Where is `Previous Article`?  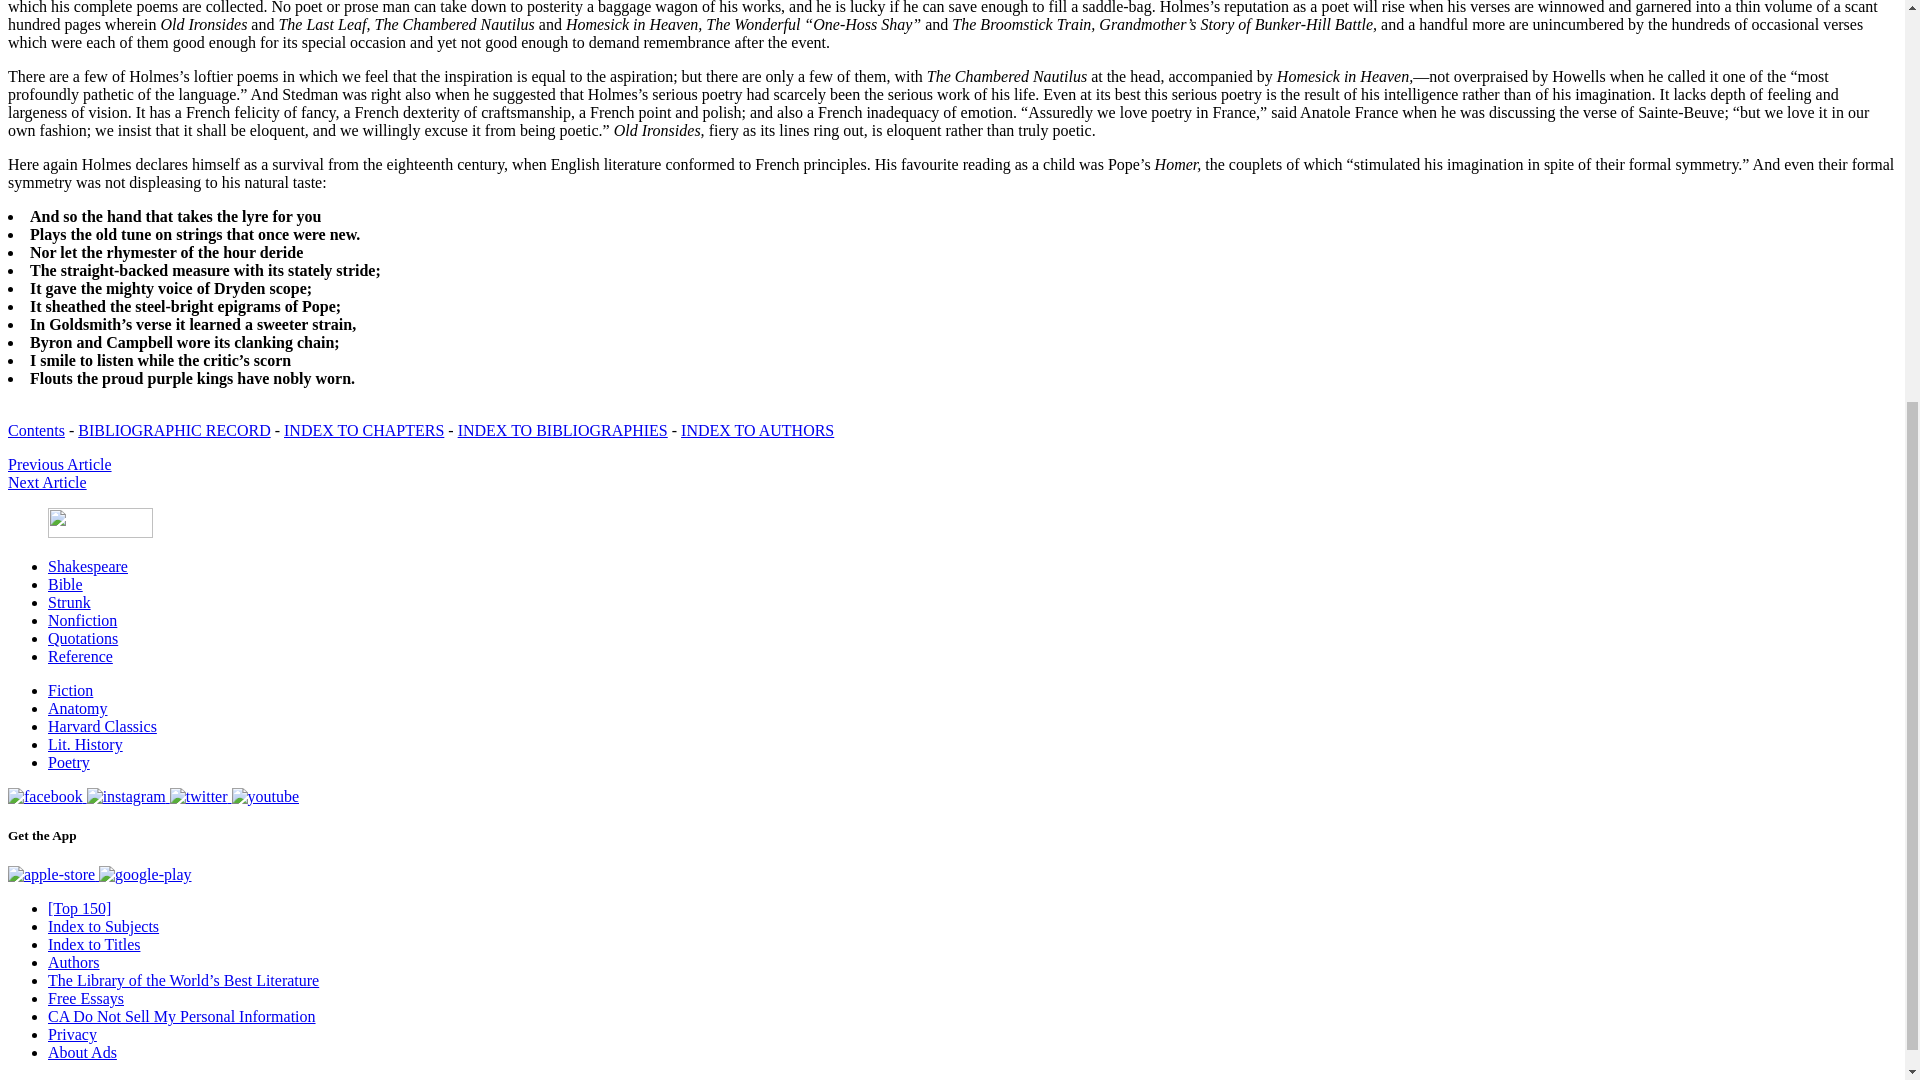
Previous Article is located at coordinates (59, 464).